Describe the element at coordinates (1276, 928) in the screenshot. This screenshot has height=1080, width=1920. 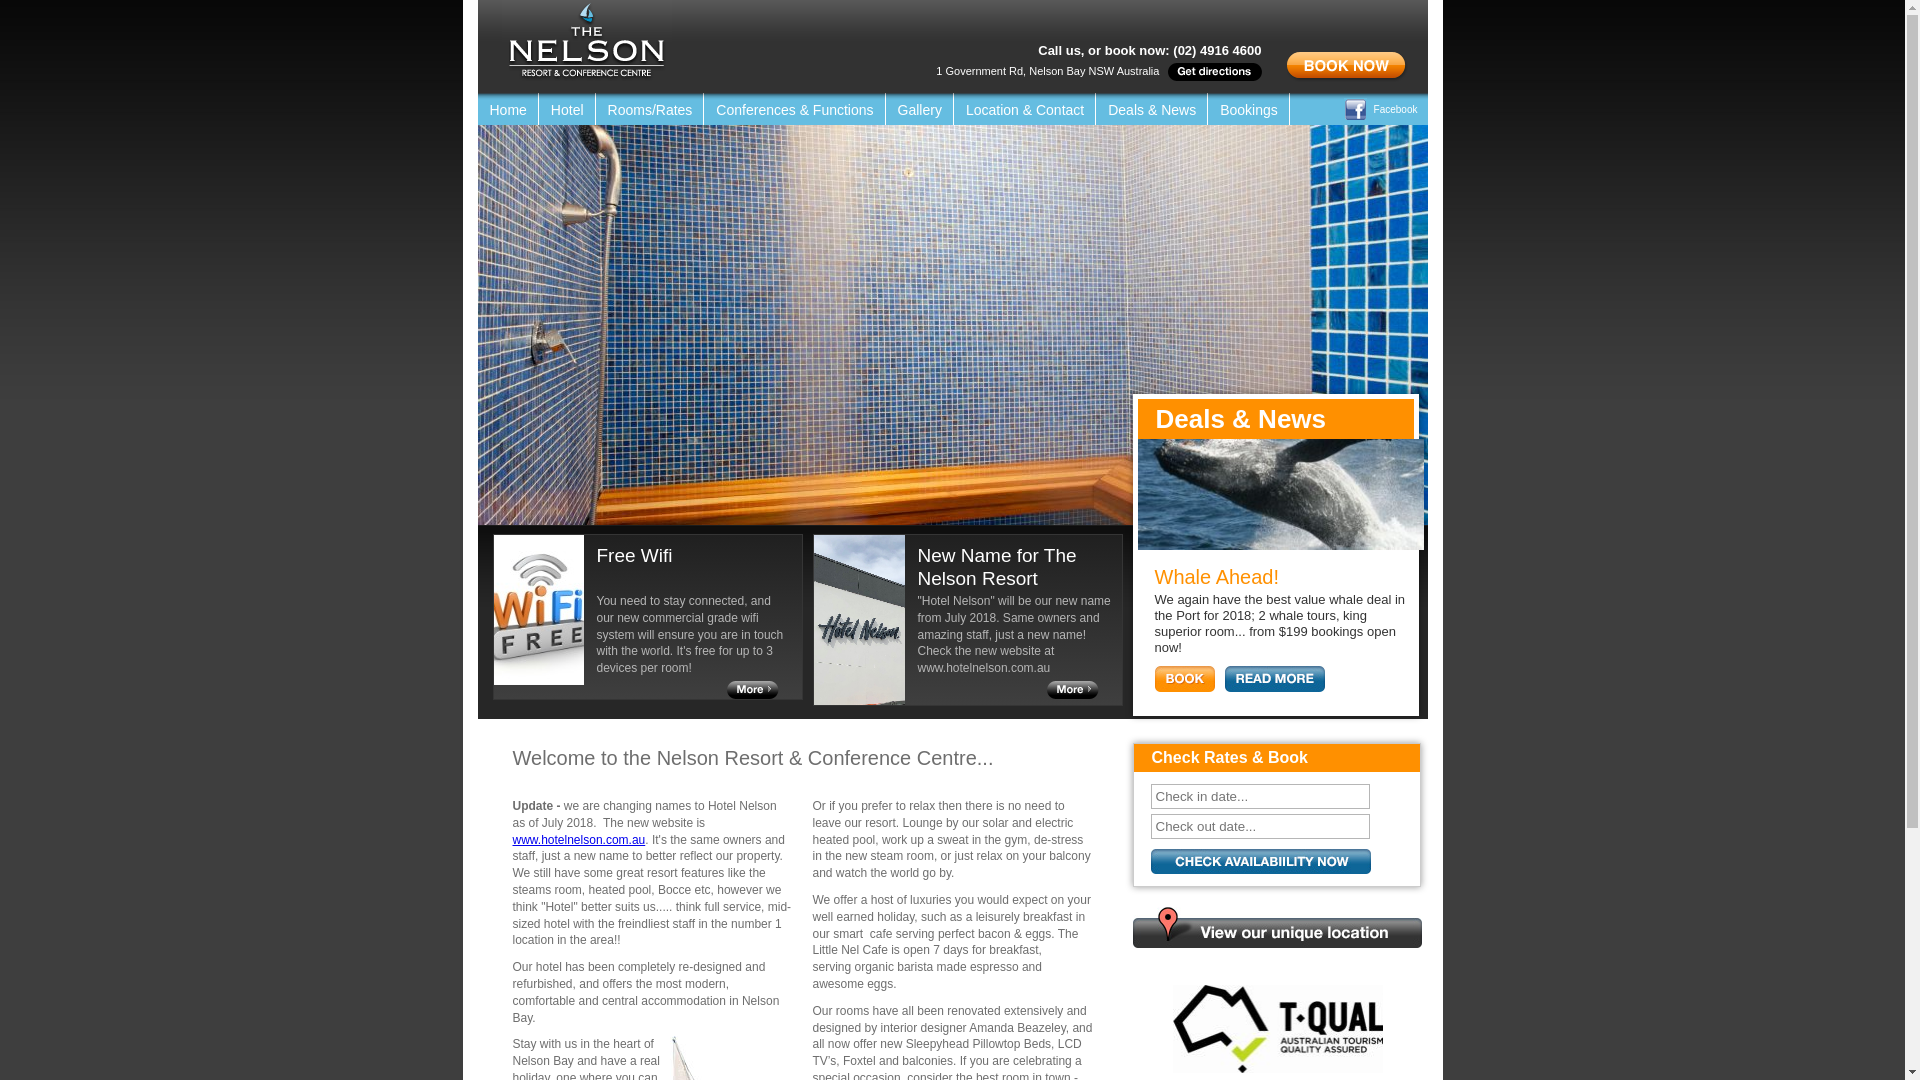
I see `View our unique location` at that location.